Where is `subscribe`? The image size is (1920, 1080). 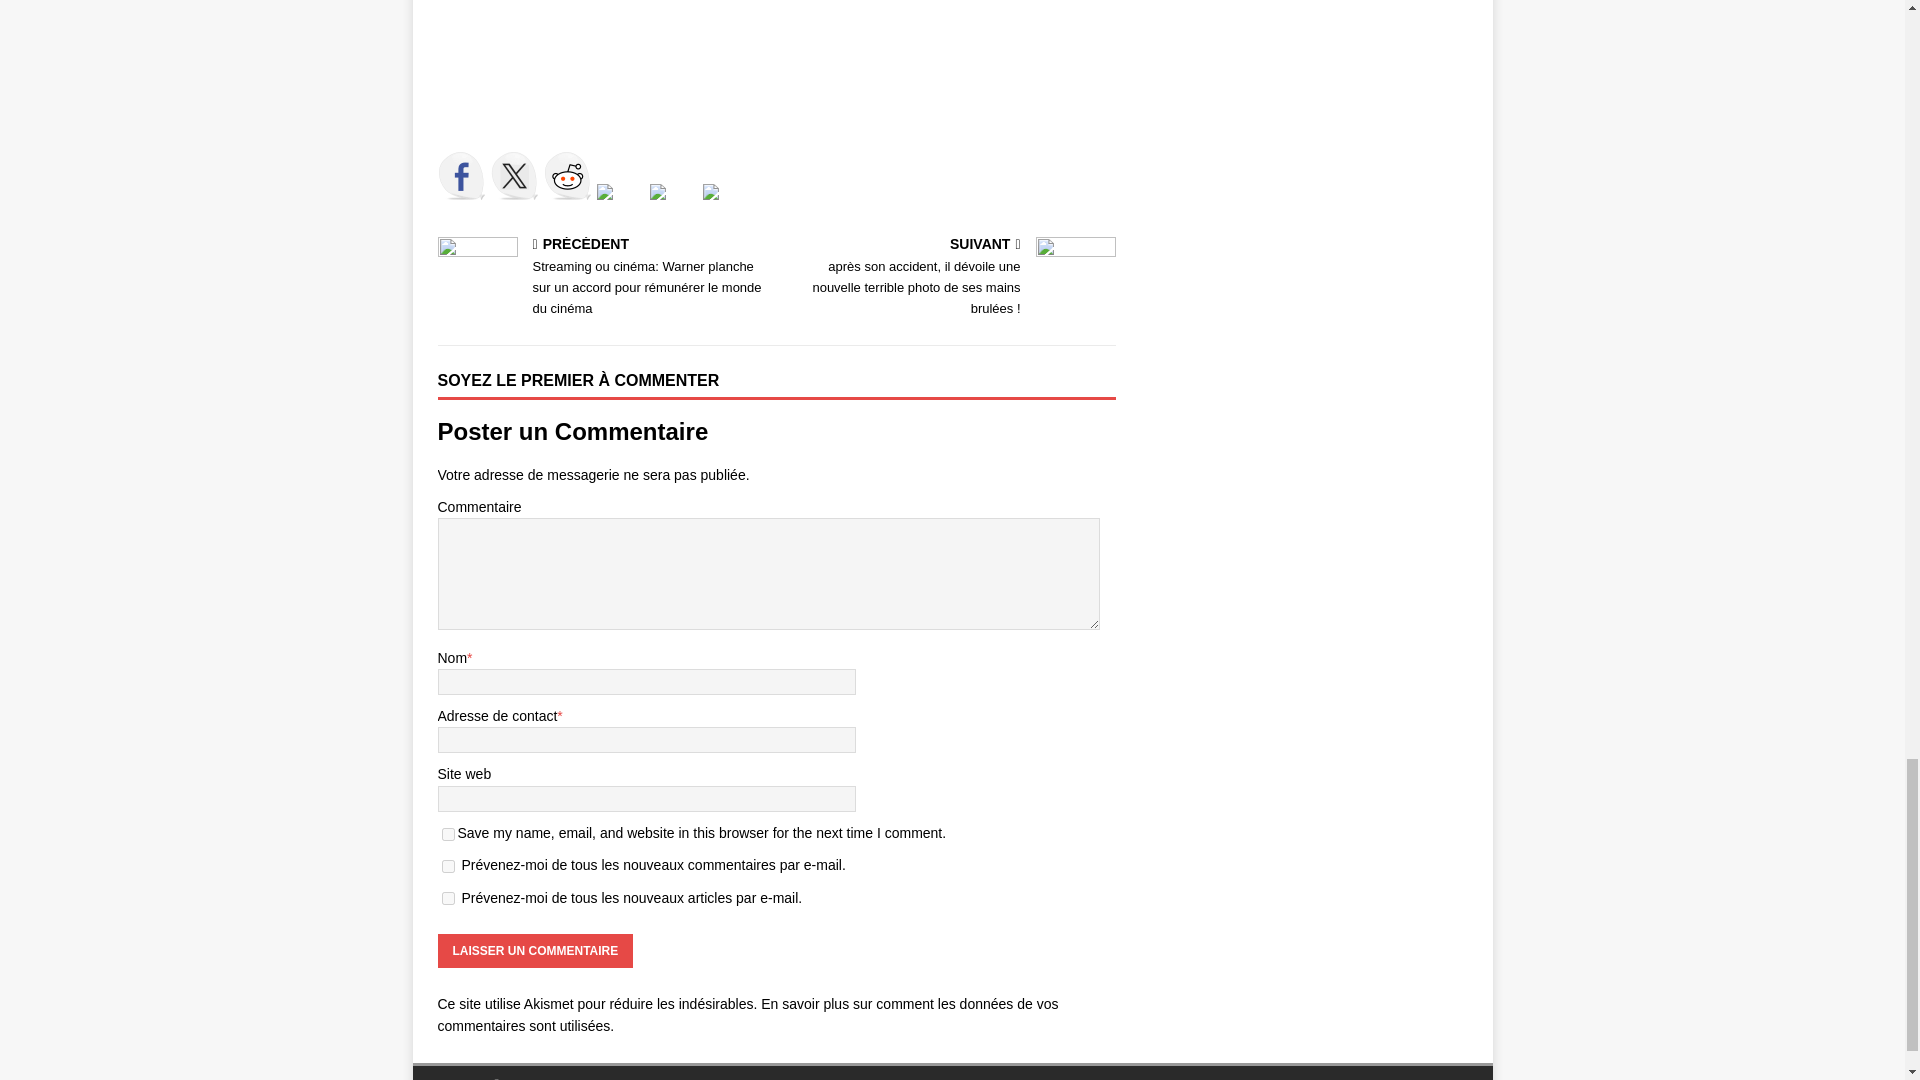
subscribe is located at coordinates (448, 866).